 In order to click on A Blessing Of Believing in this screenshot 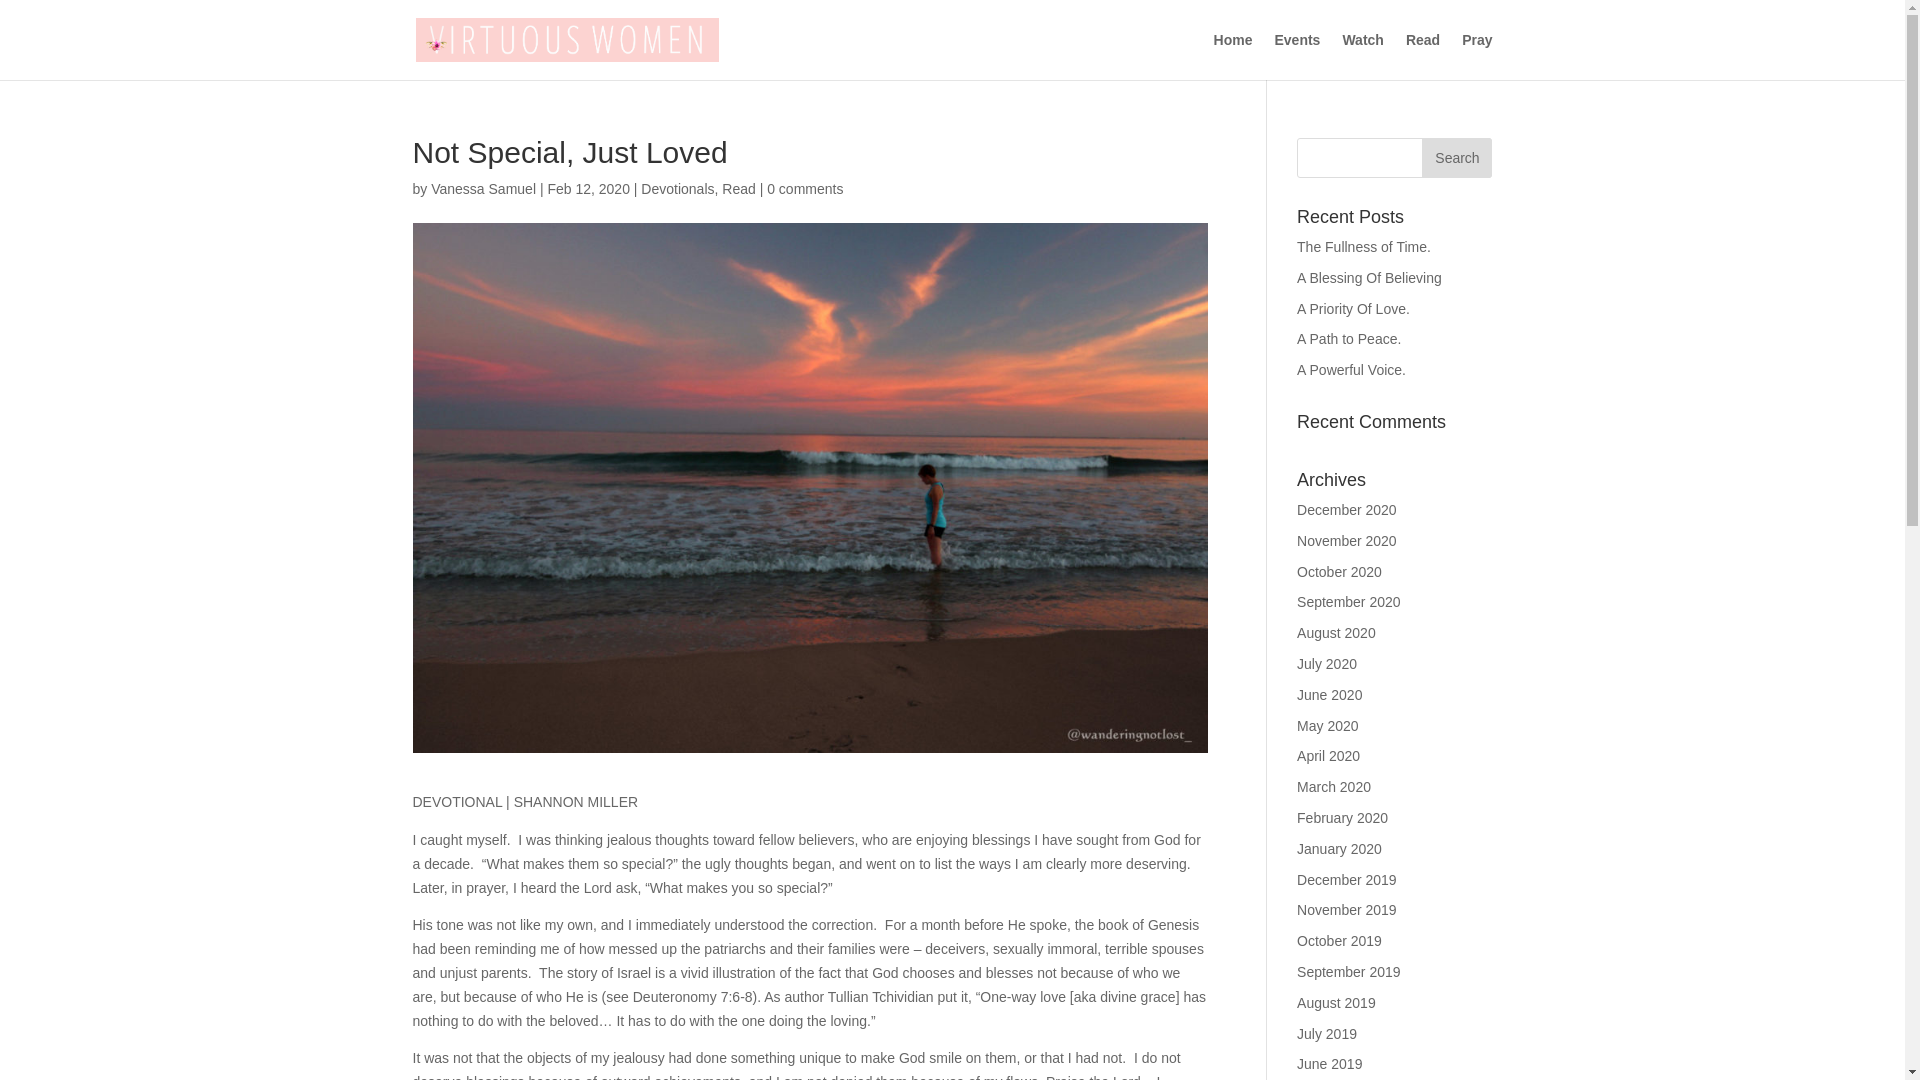, I will do `click(1369, 278)`.